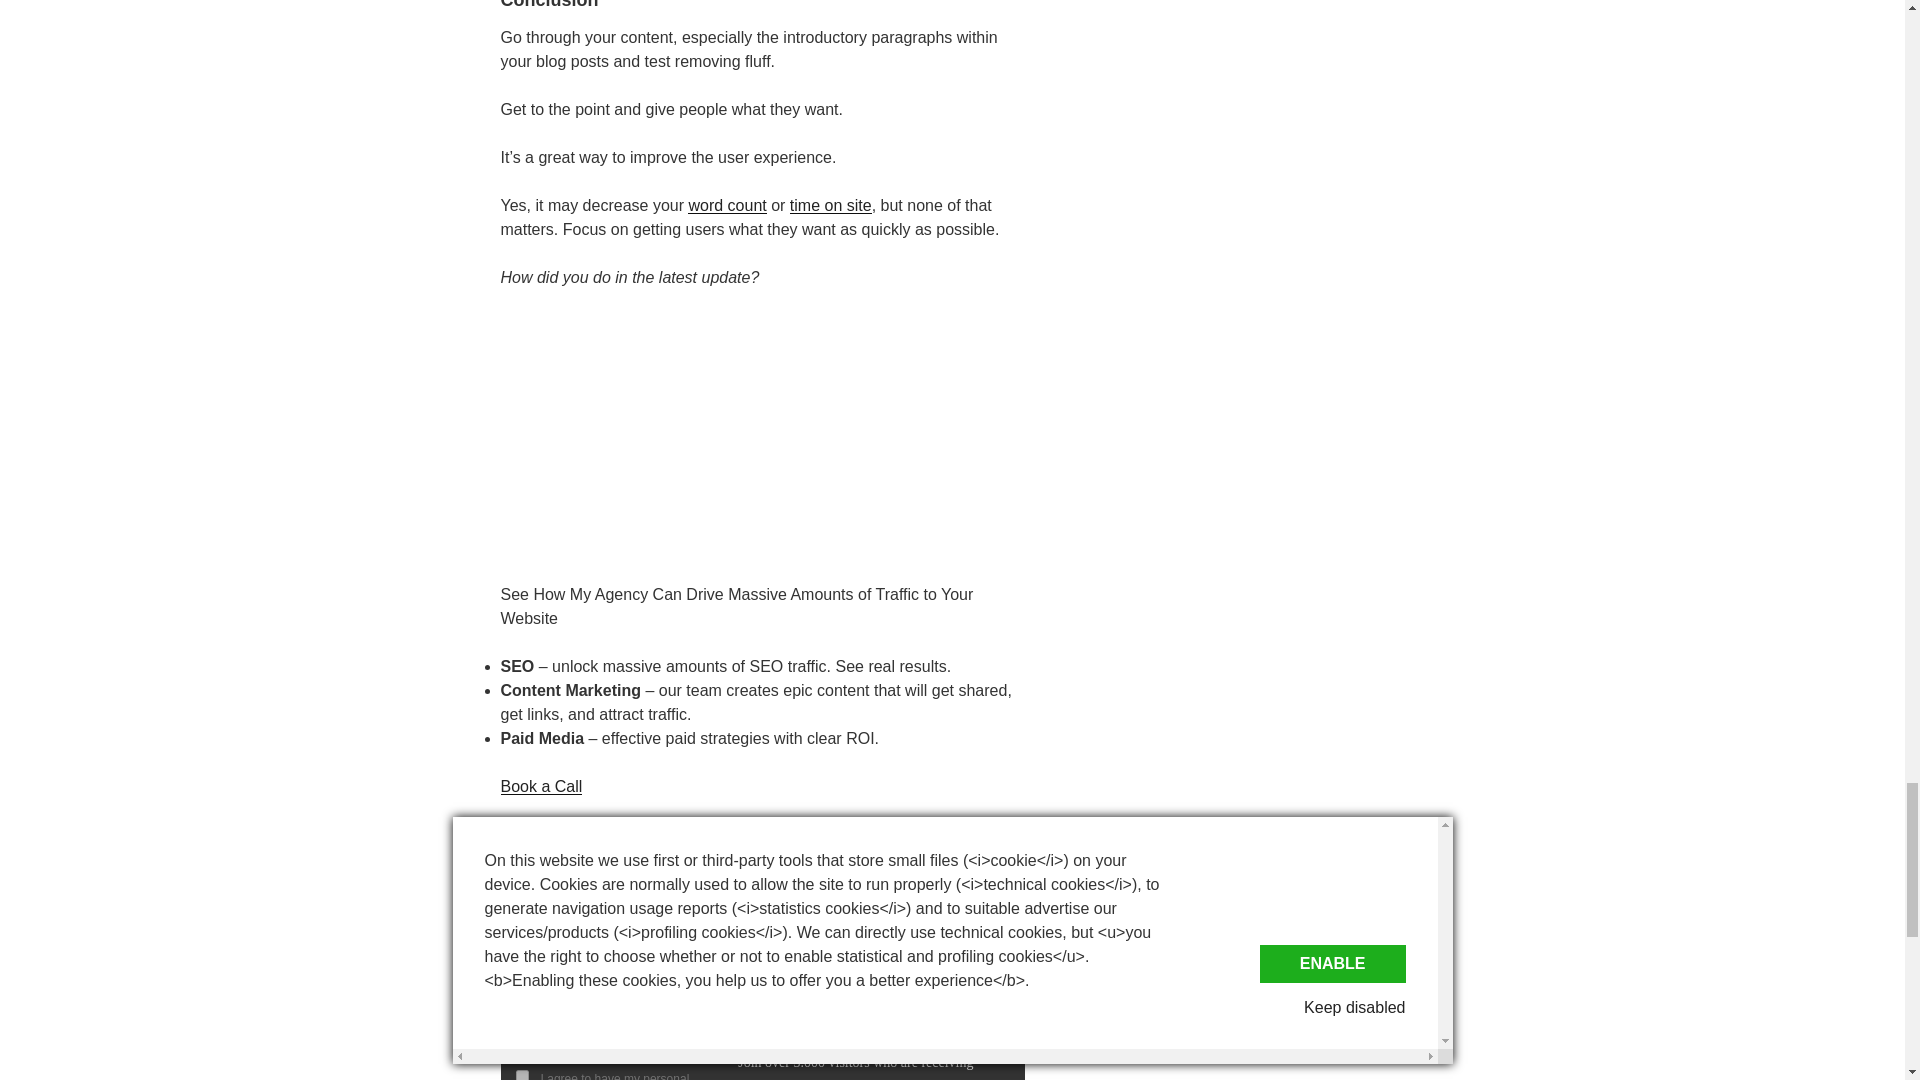  Describe the element at coordinates (522, 1075) in the screenshot. I see `on` at that location.